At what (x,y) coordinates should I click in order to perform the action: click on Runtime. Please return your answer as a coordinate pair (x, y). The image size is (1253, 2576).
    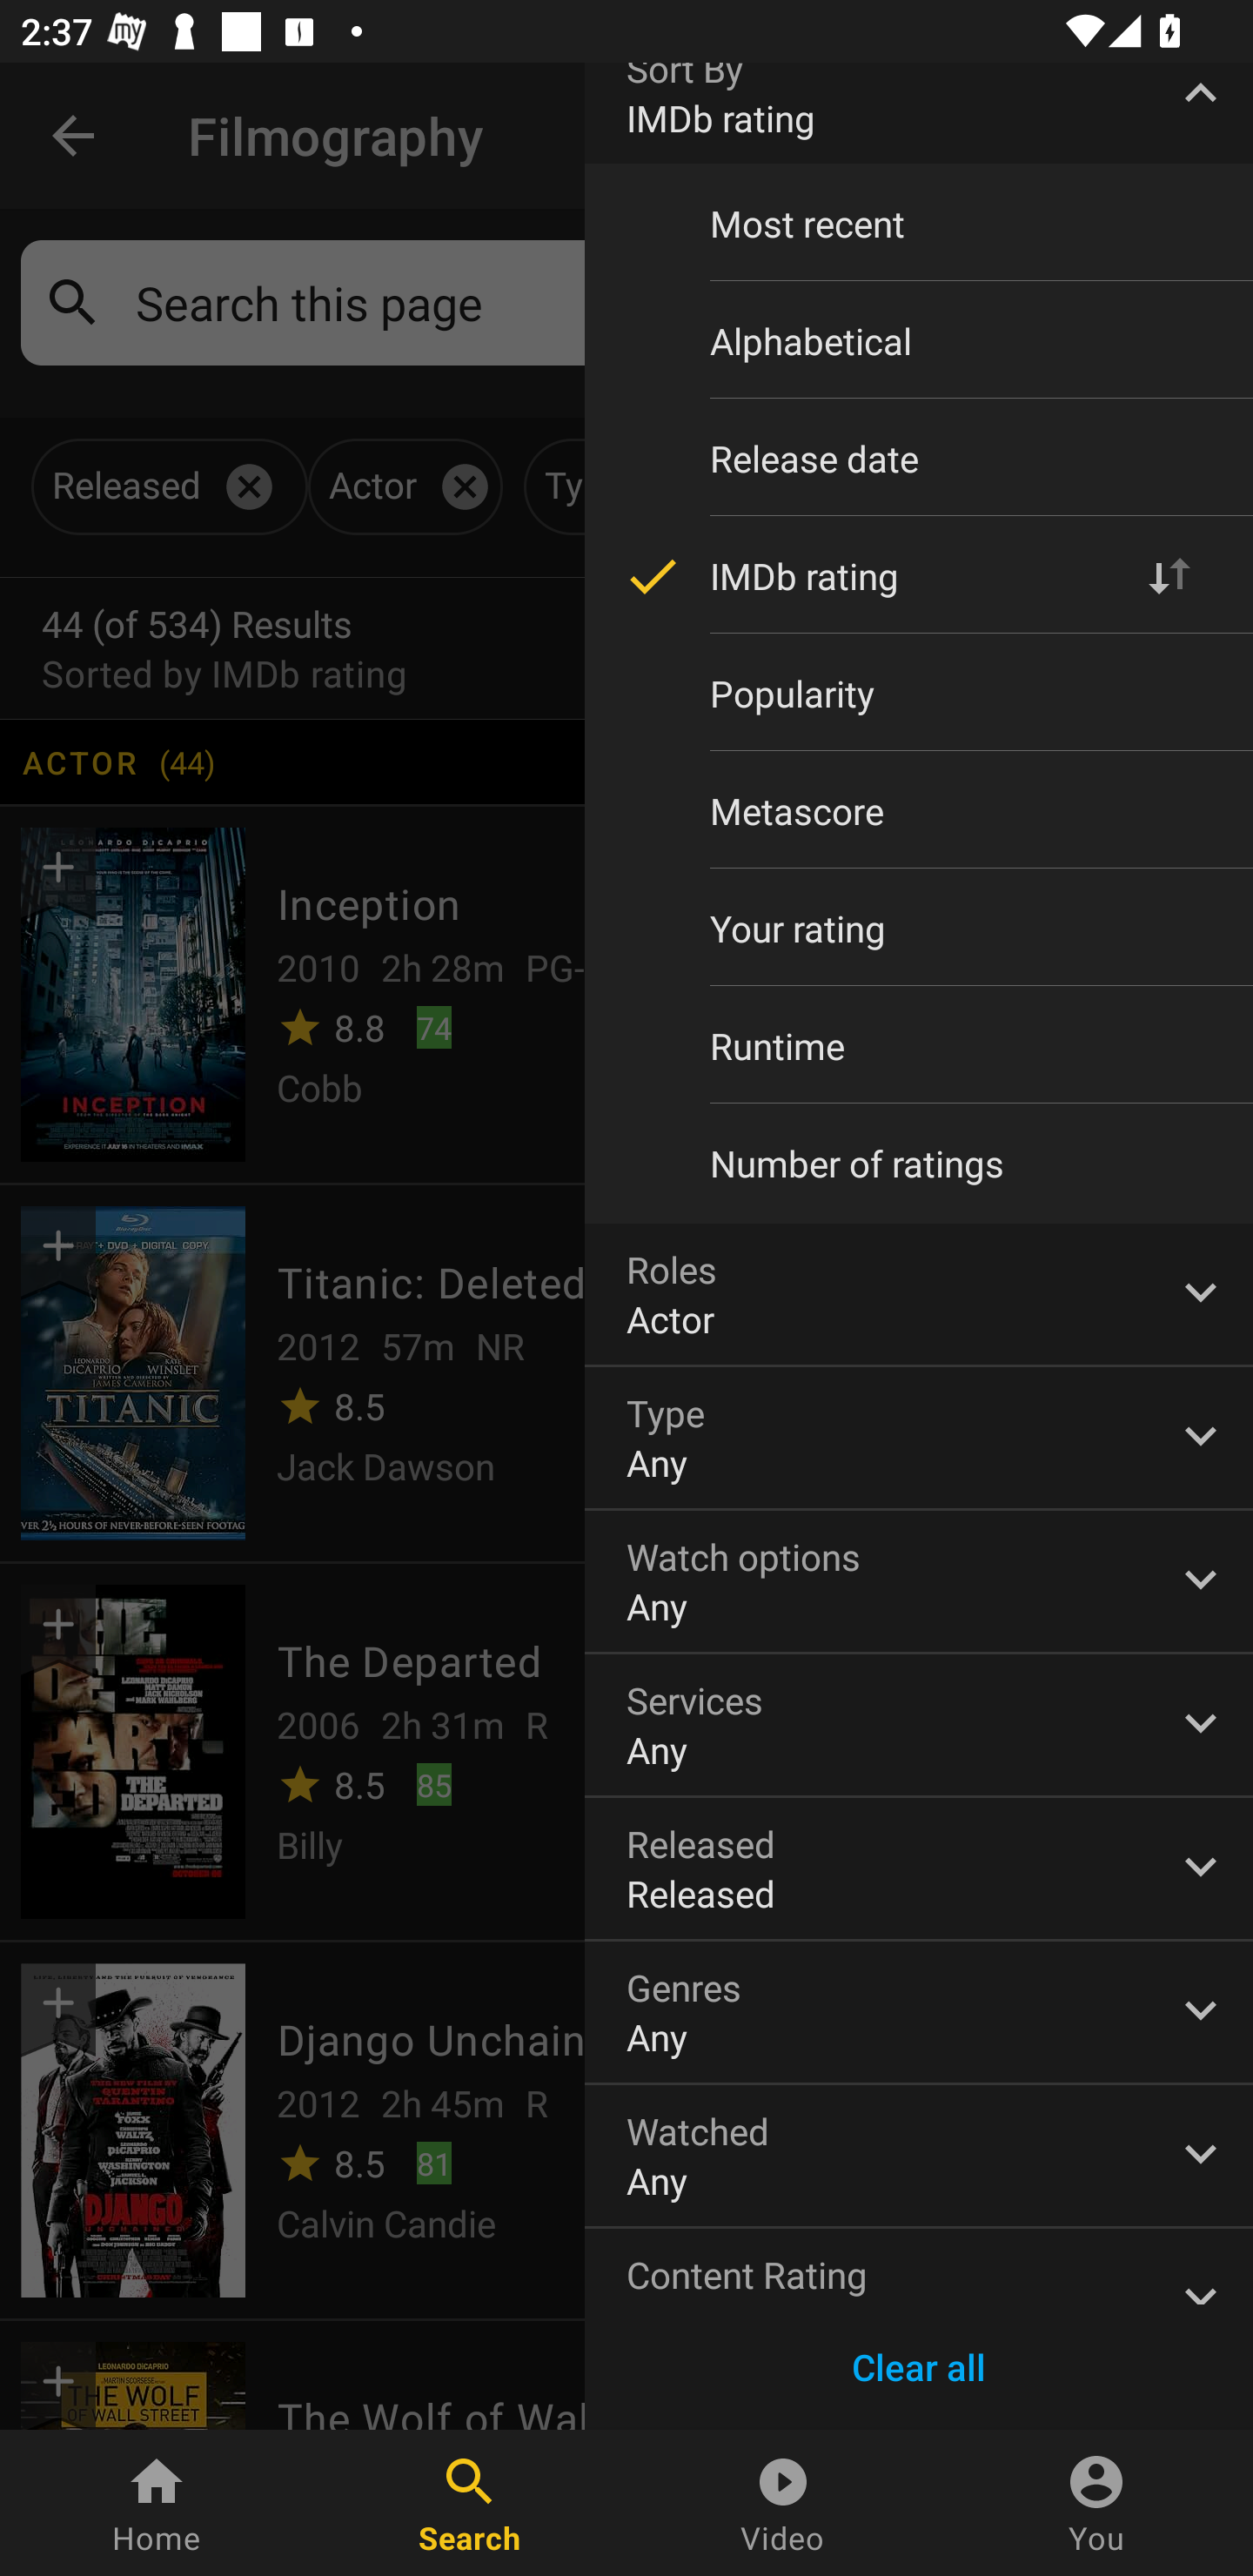
    Looking at the image, I should click on (919, 1045).